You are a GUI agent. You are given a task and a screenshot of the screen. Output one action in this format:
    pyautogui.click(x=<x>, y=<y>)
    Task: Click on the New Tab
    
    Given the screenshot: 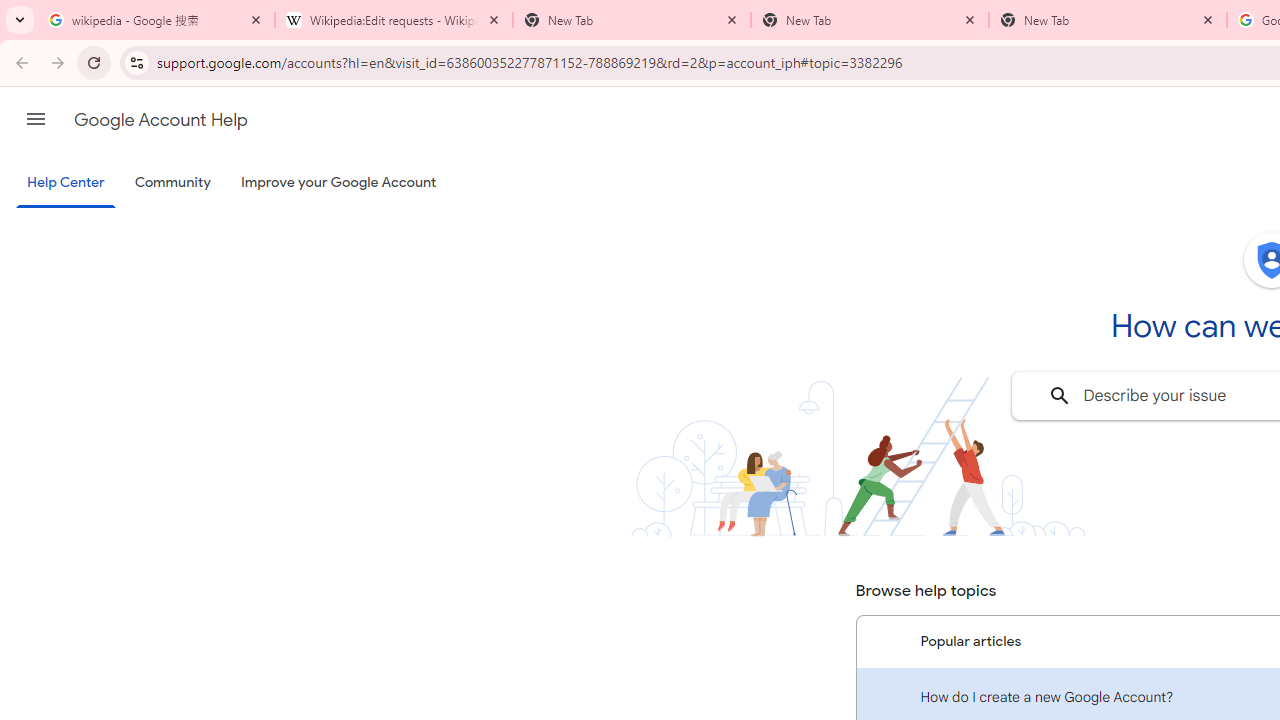 What is the action you would take?
    pyautogui.click(x=870, y=20)
    